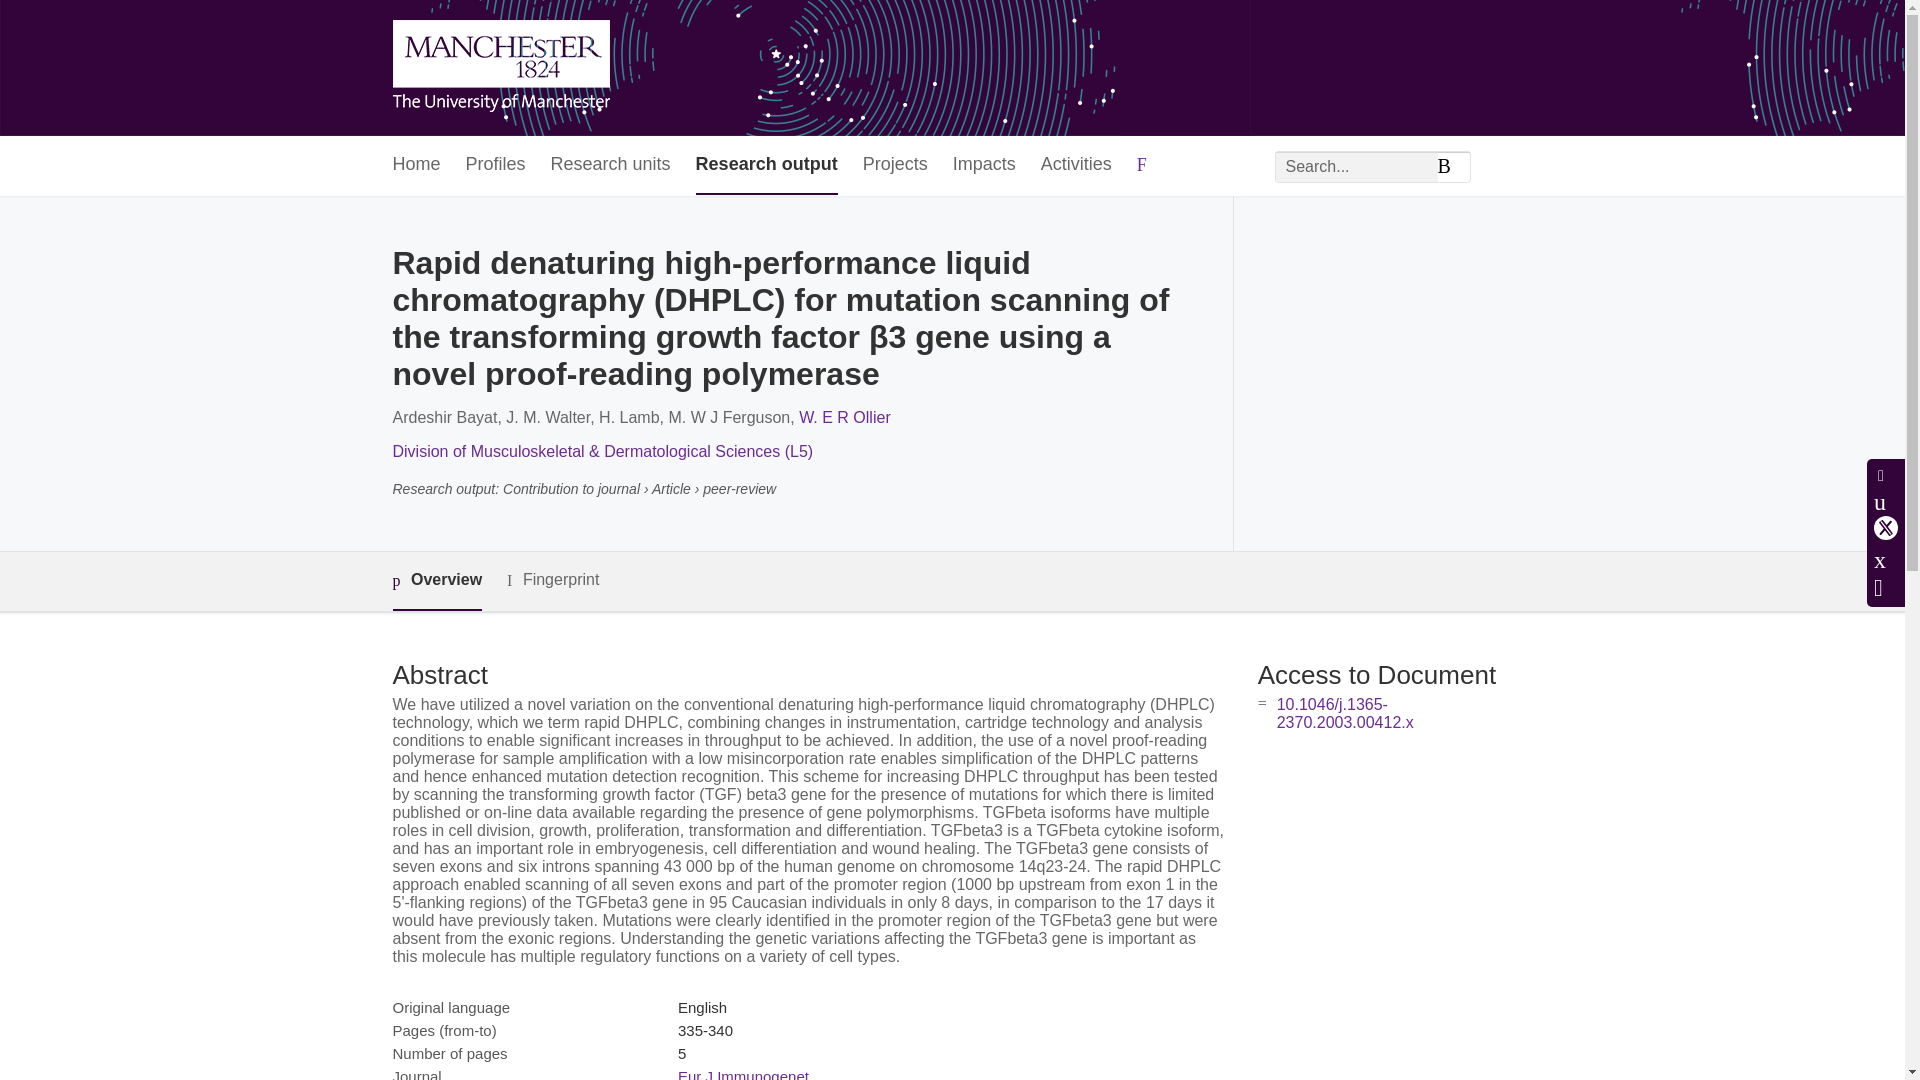 The height and width of the screenshot is (1080, 1920). What do you see at coordinates (496, 166) in the screenshot?
I see `Profiles` at bounding box center [496, 166].